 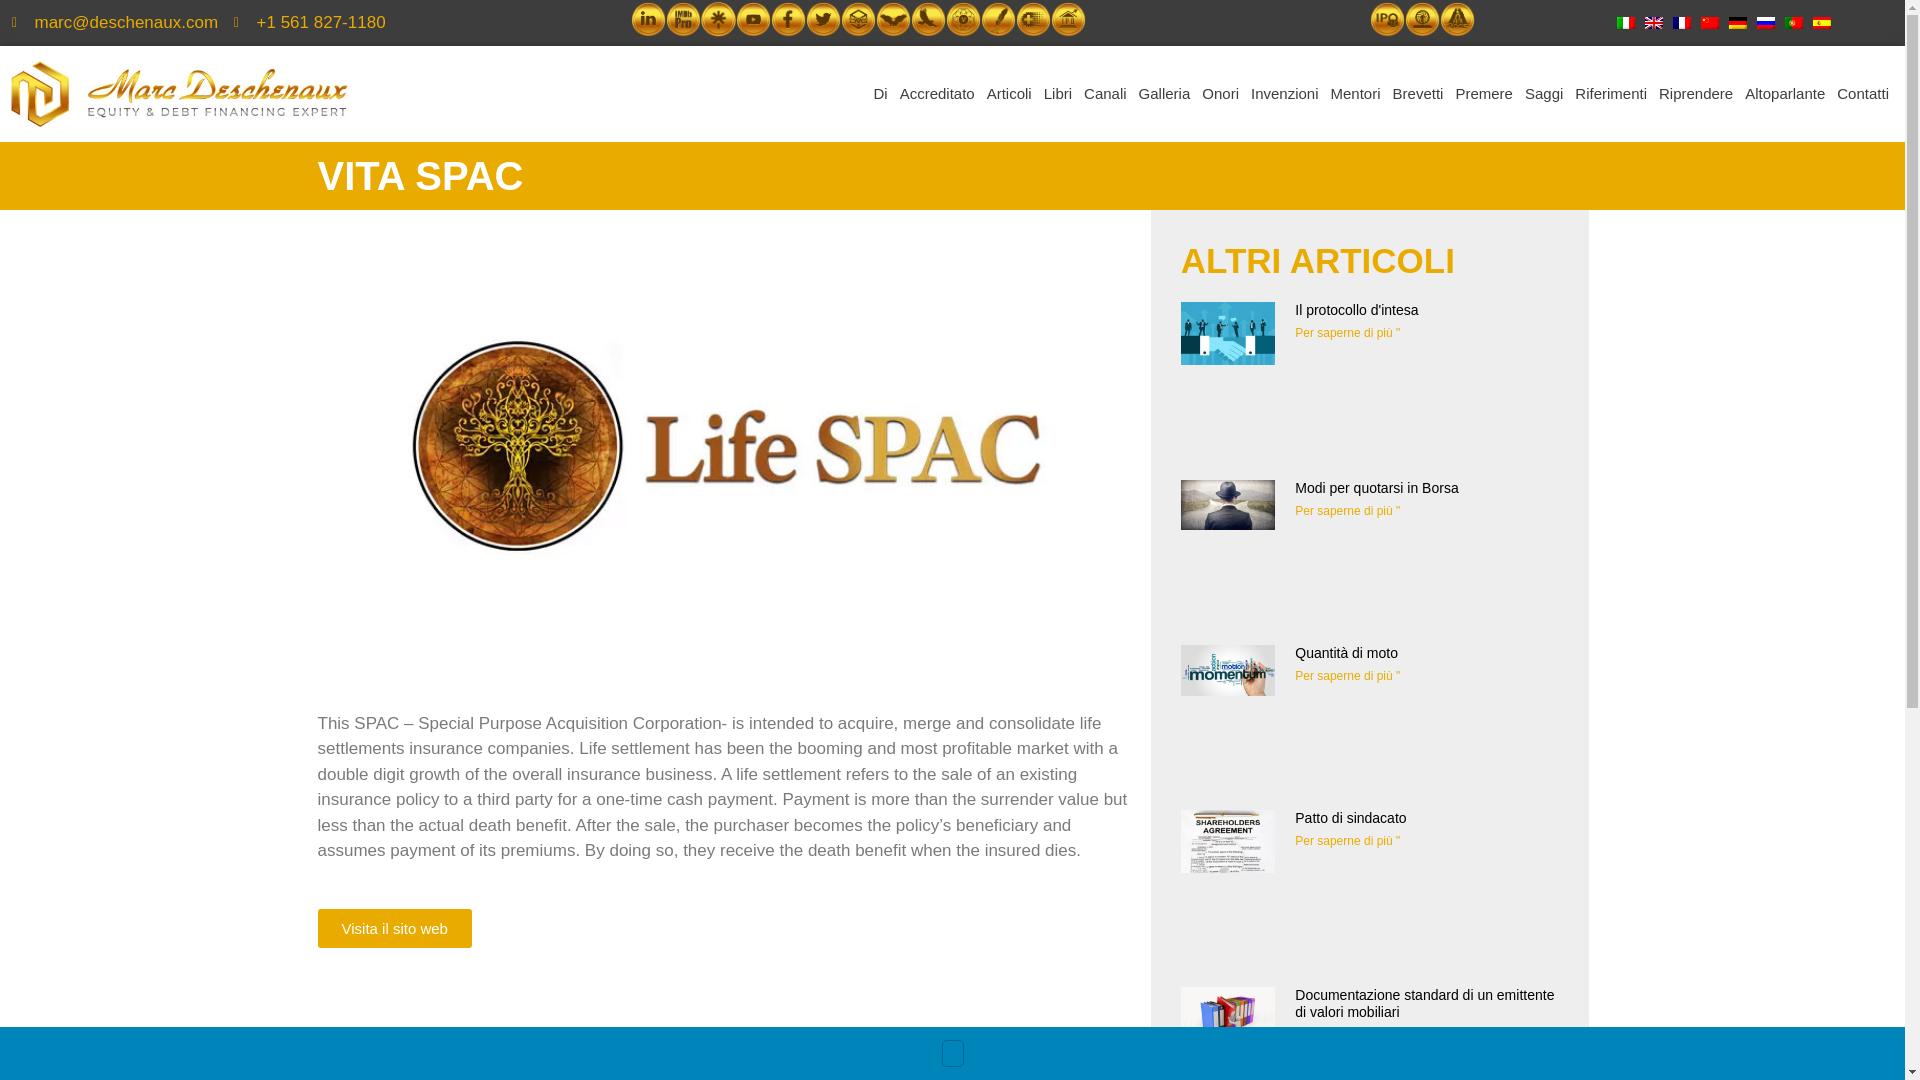 What do you see at coordinates (858, 19) in the screenshot?
I see `Gruppo Deal Makers` at bounding box center [858, 19].